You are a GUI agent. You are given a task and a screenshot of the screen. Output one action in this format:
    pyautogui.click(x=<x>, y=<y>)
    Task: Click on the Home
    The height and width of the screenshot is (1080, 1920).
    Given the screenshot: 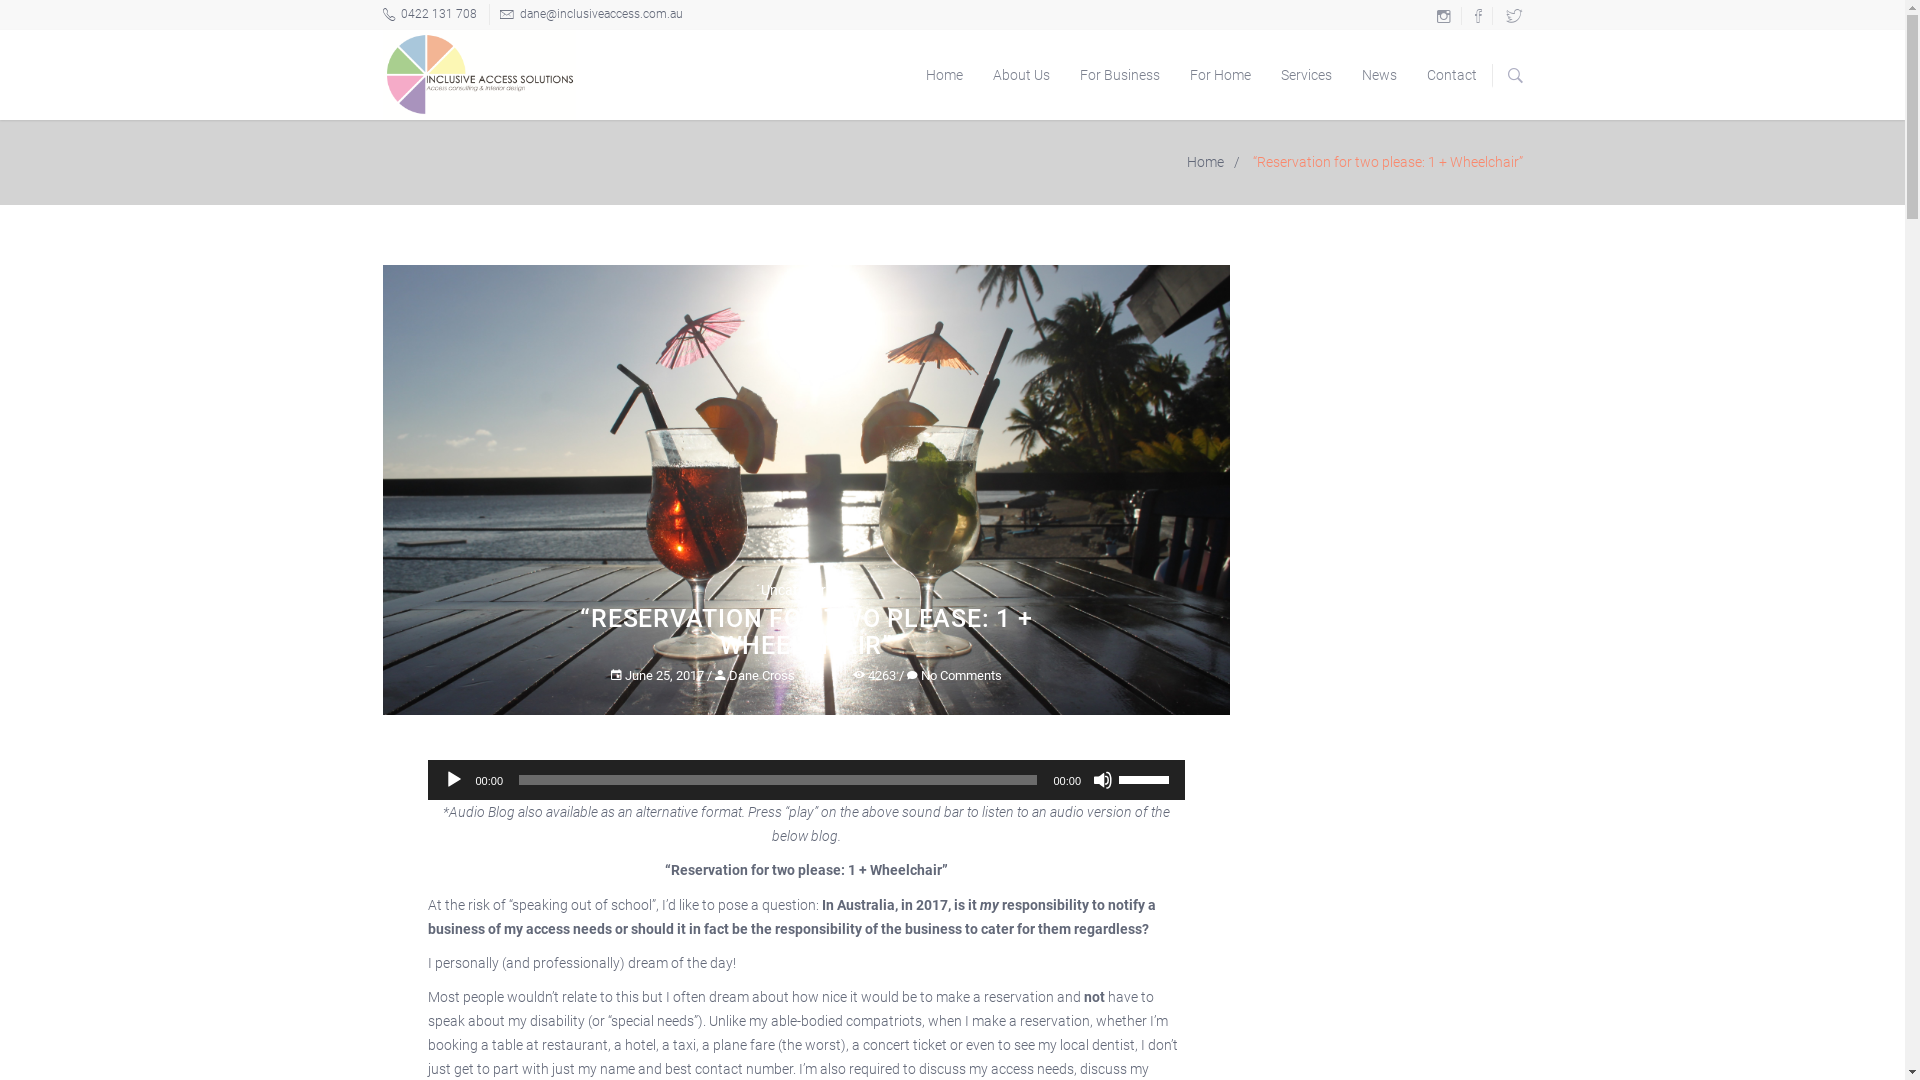 What is the action you would take?
    pyautogui.click(x=944, y=75)
    